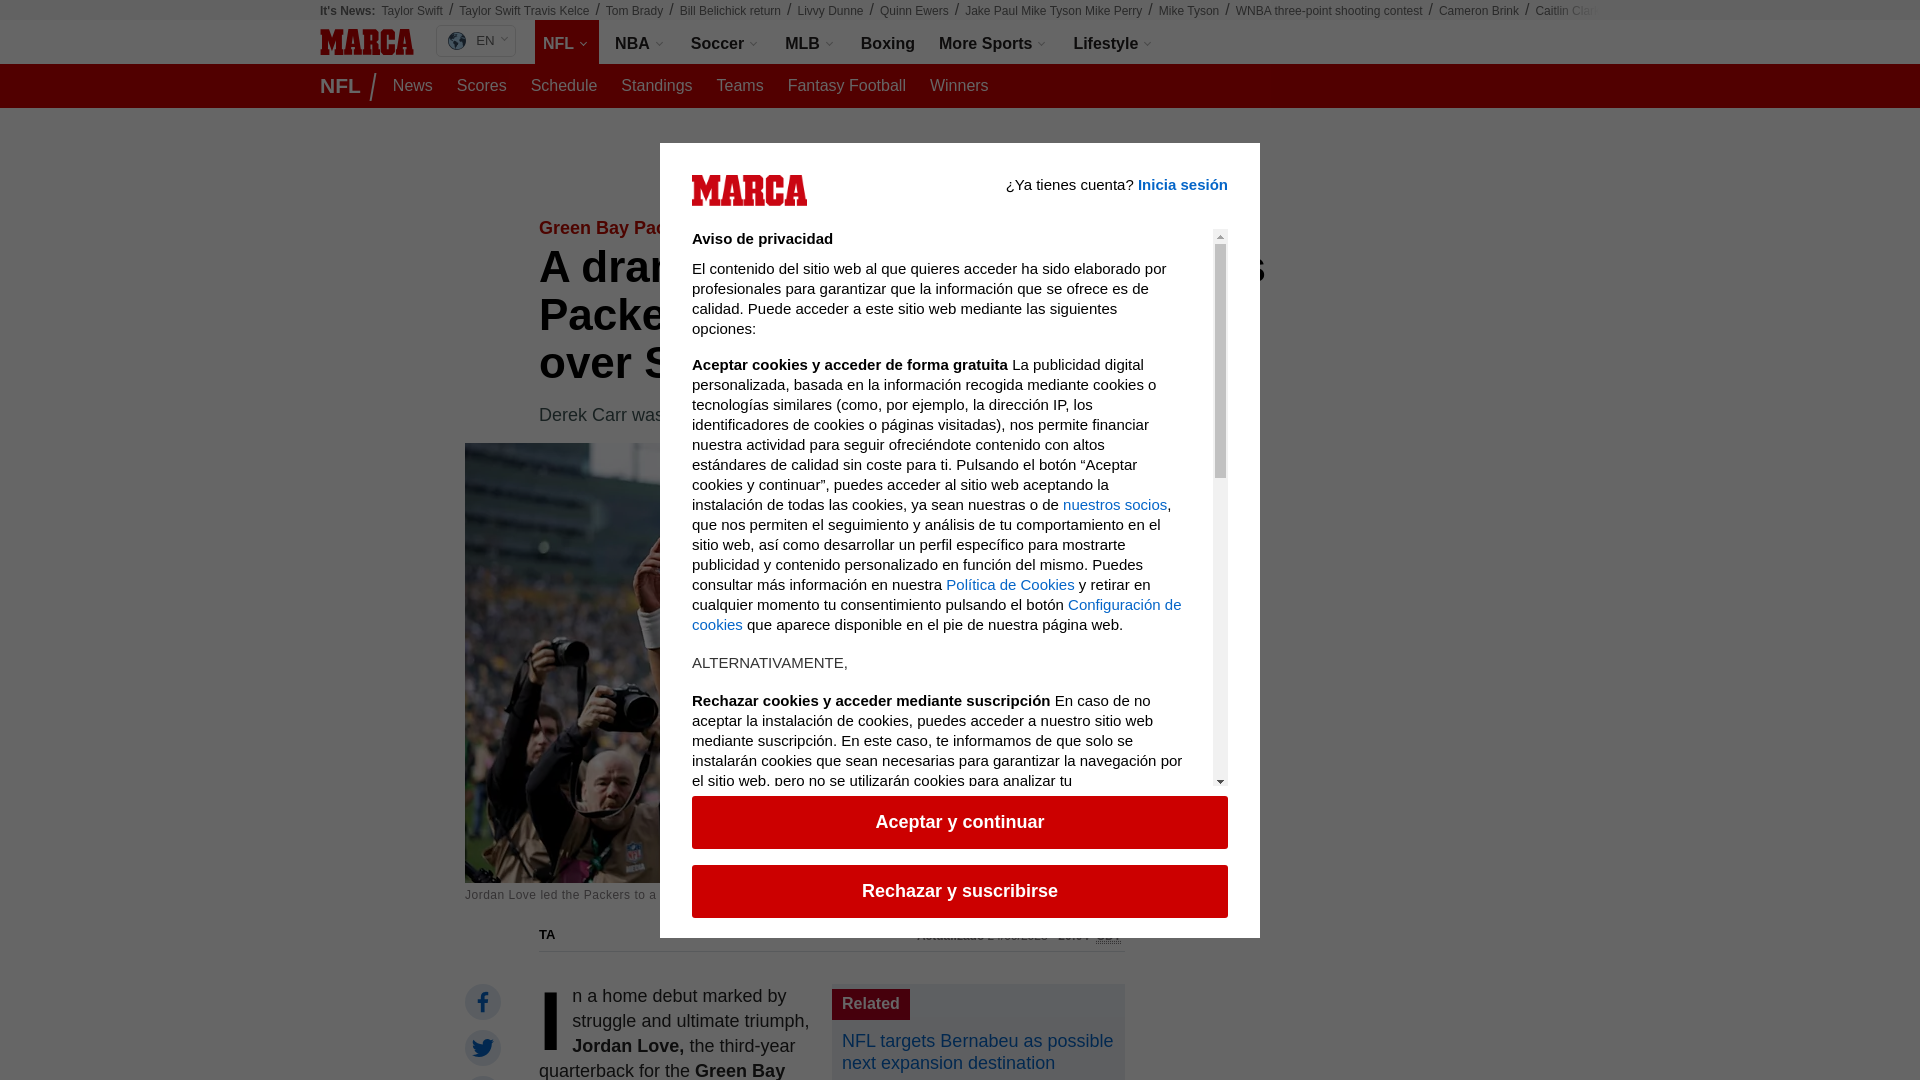 This screenshot has height=1080, width=1920. What do you see at coordinates (958, 86) in the screenshot?
I see `Winners` at bounding box center [958, 86].